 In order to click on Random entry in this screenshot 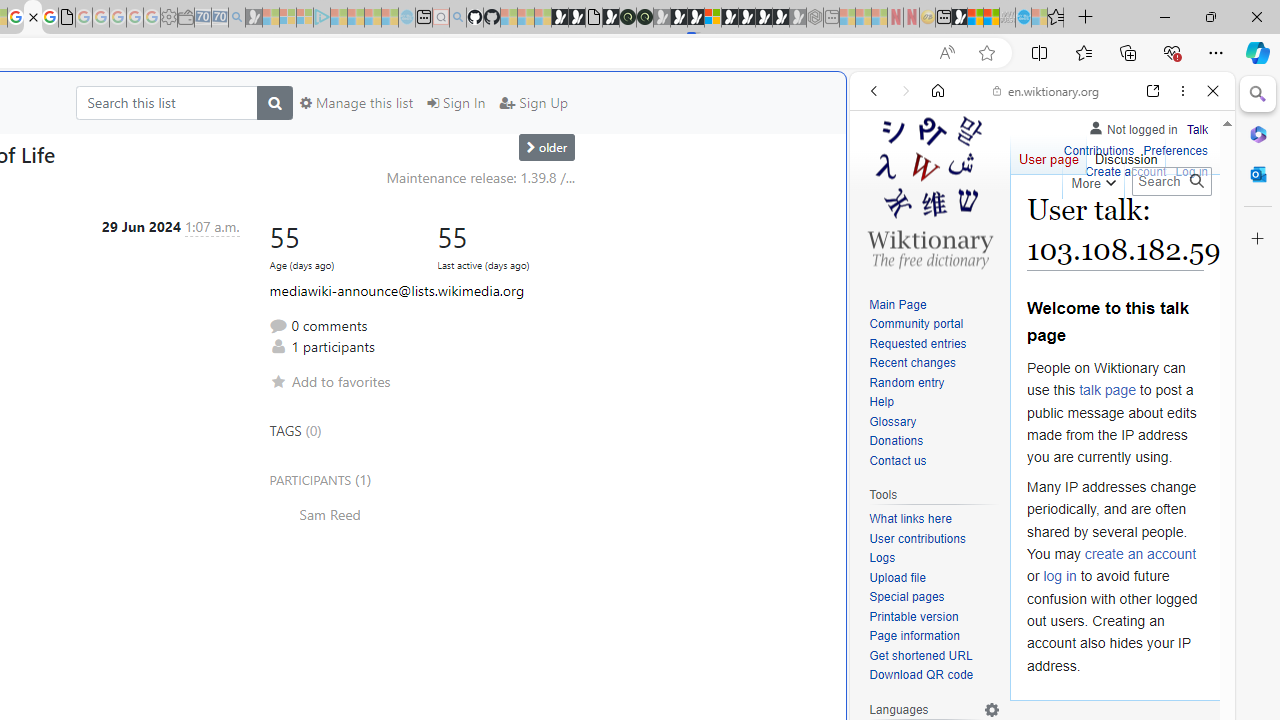, I will do `click(934, 382)`.